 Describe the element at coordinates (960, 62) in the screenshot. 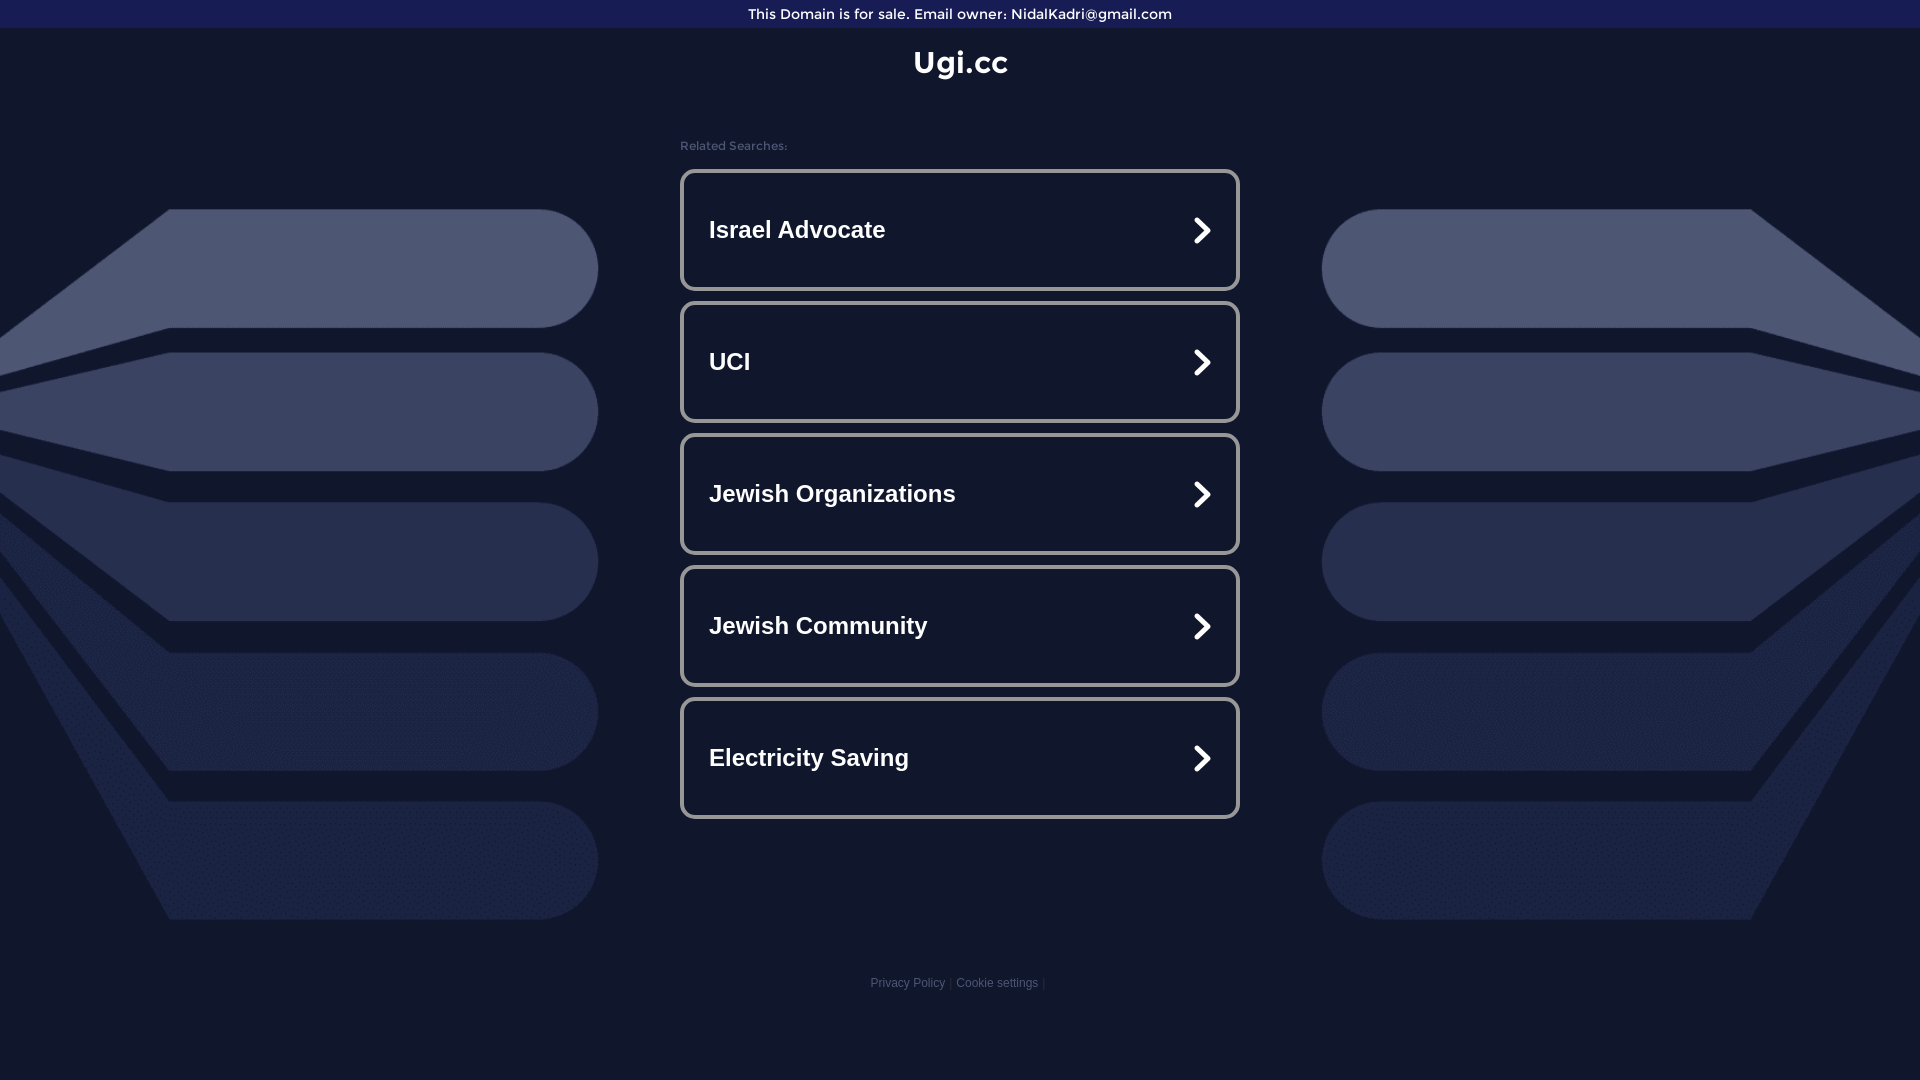

I see `Ugi.cc` at that location.